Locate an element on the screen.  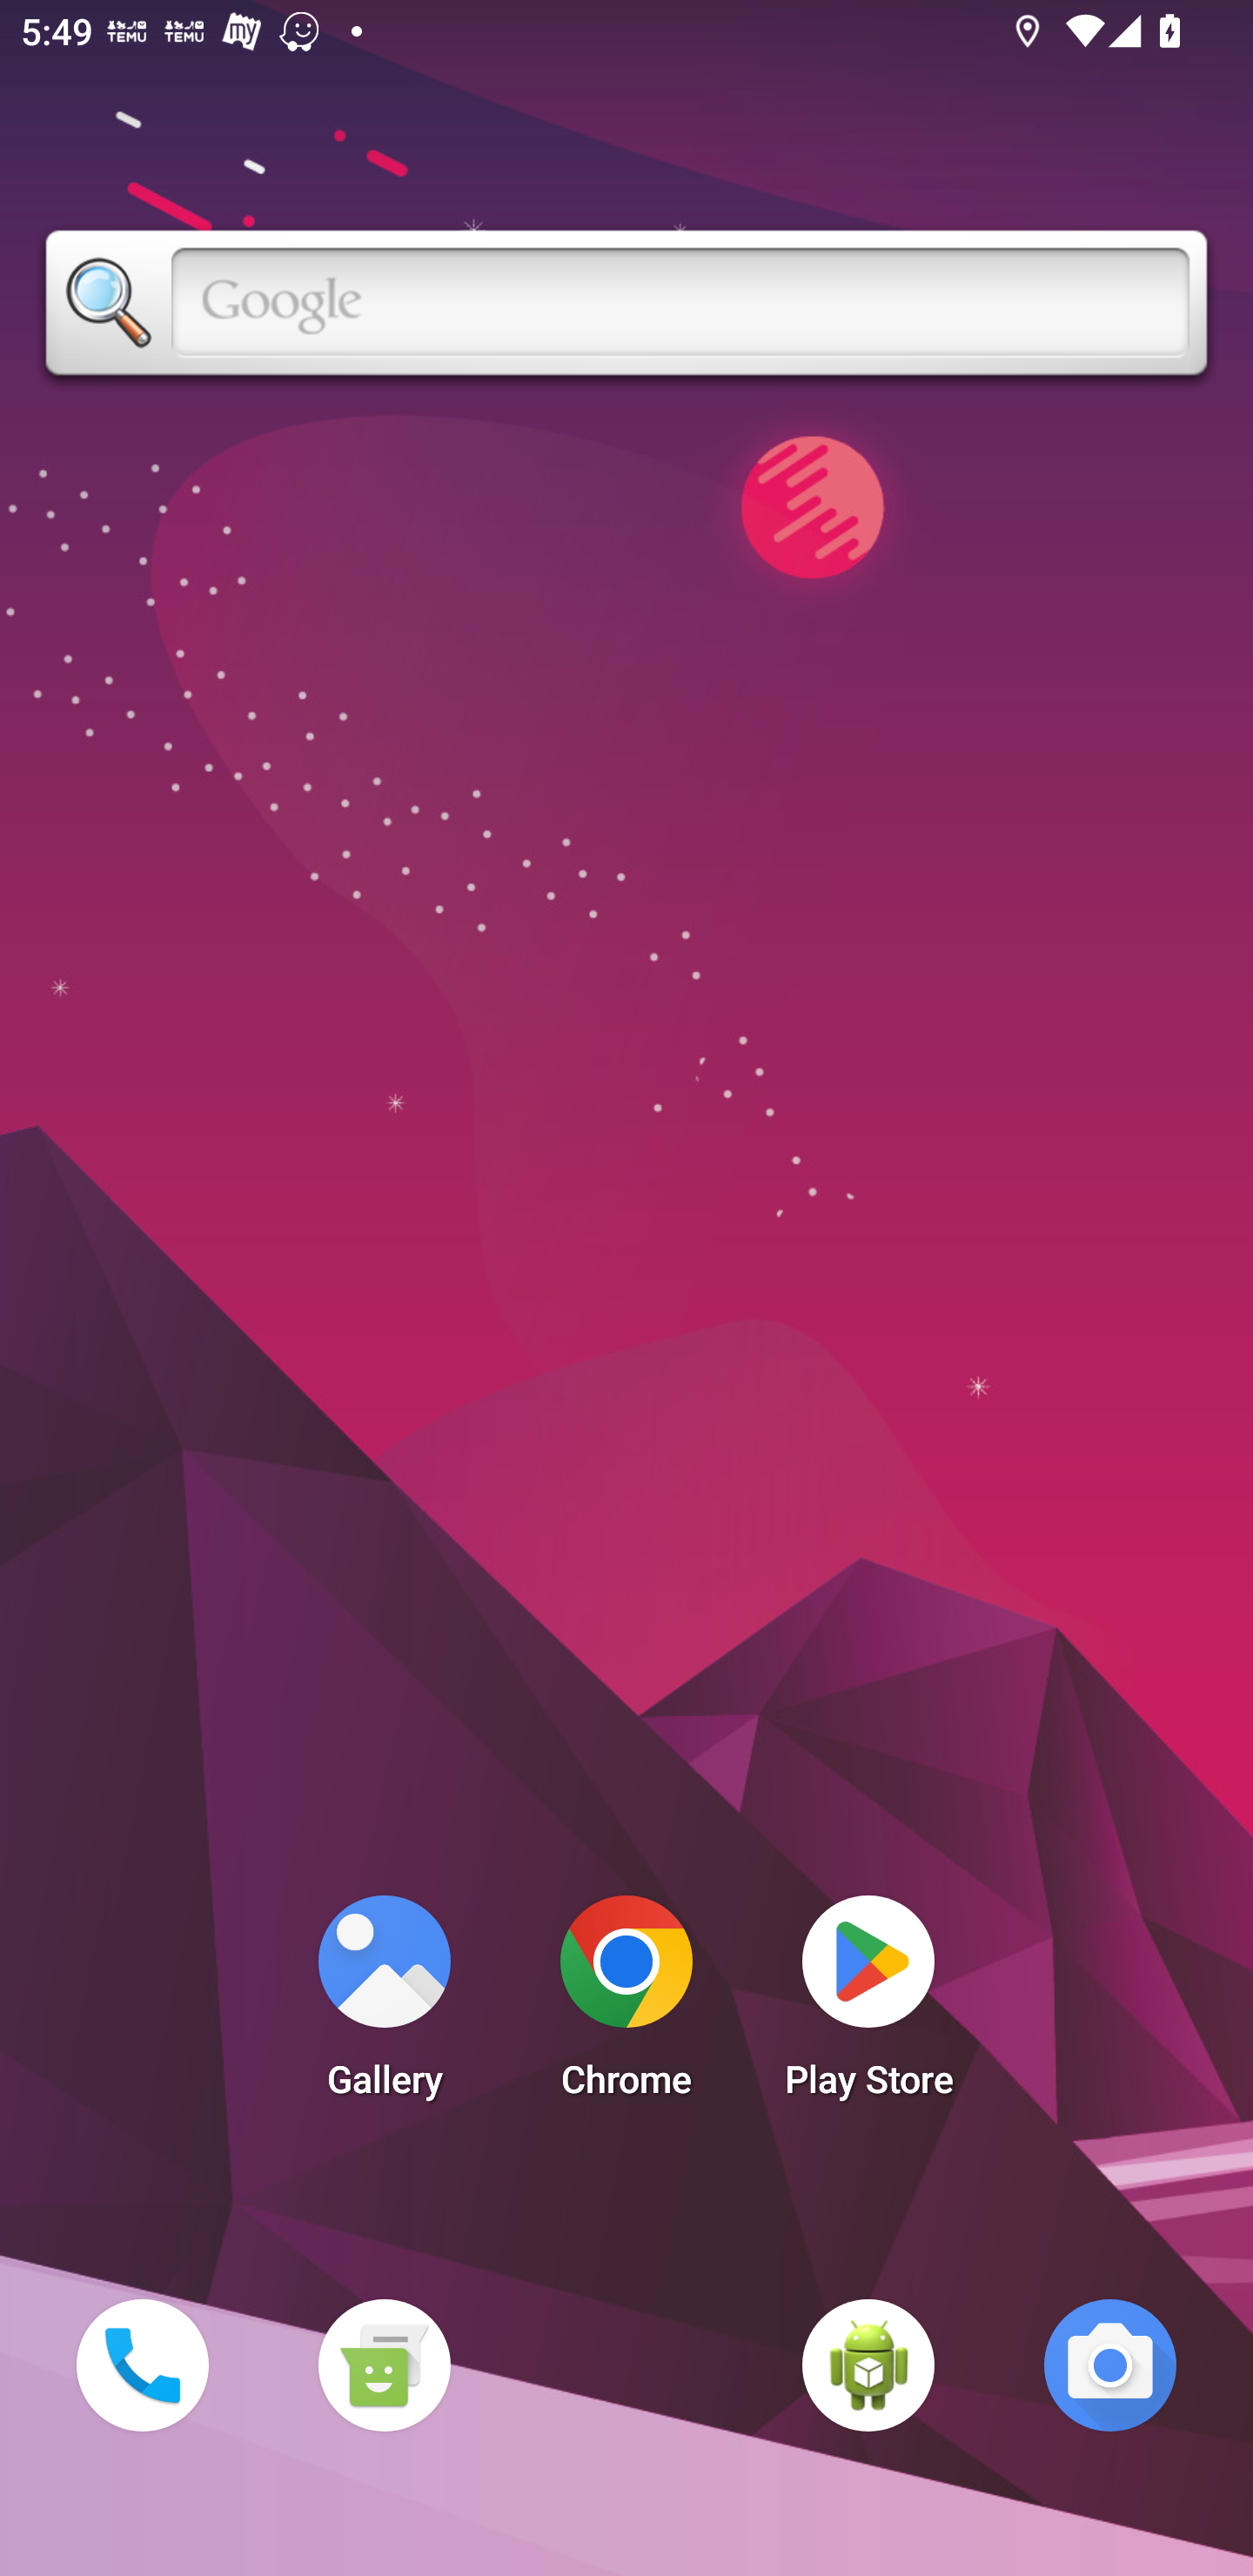
Phone is located at coordinates (142, 2365).